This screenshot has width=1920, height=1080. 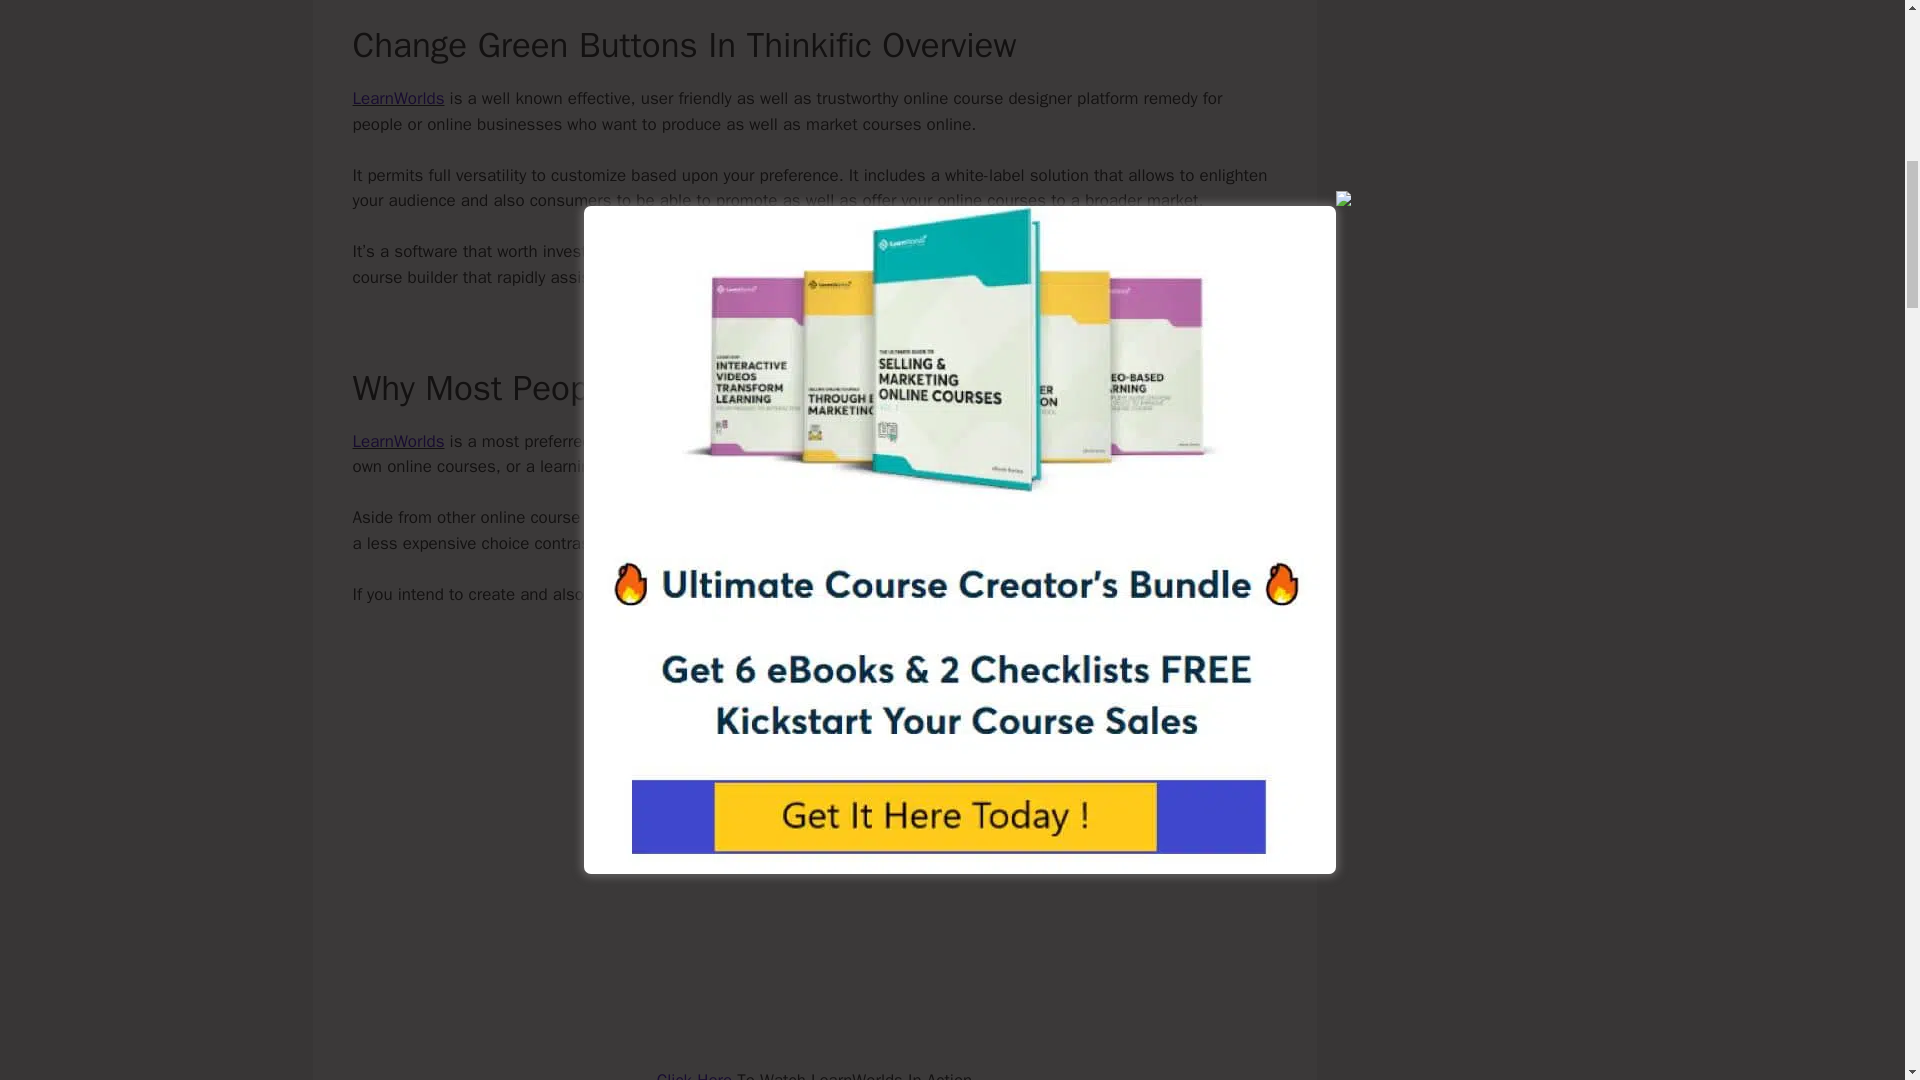 What do you see at coordinates (1855, 949) in the screenshot?
I see `Scroll back to top` at bounding box center [1855, 949].